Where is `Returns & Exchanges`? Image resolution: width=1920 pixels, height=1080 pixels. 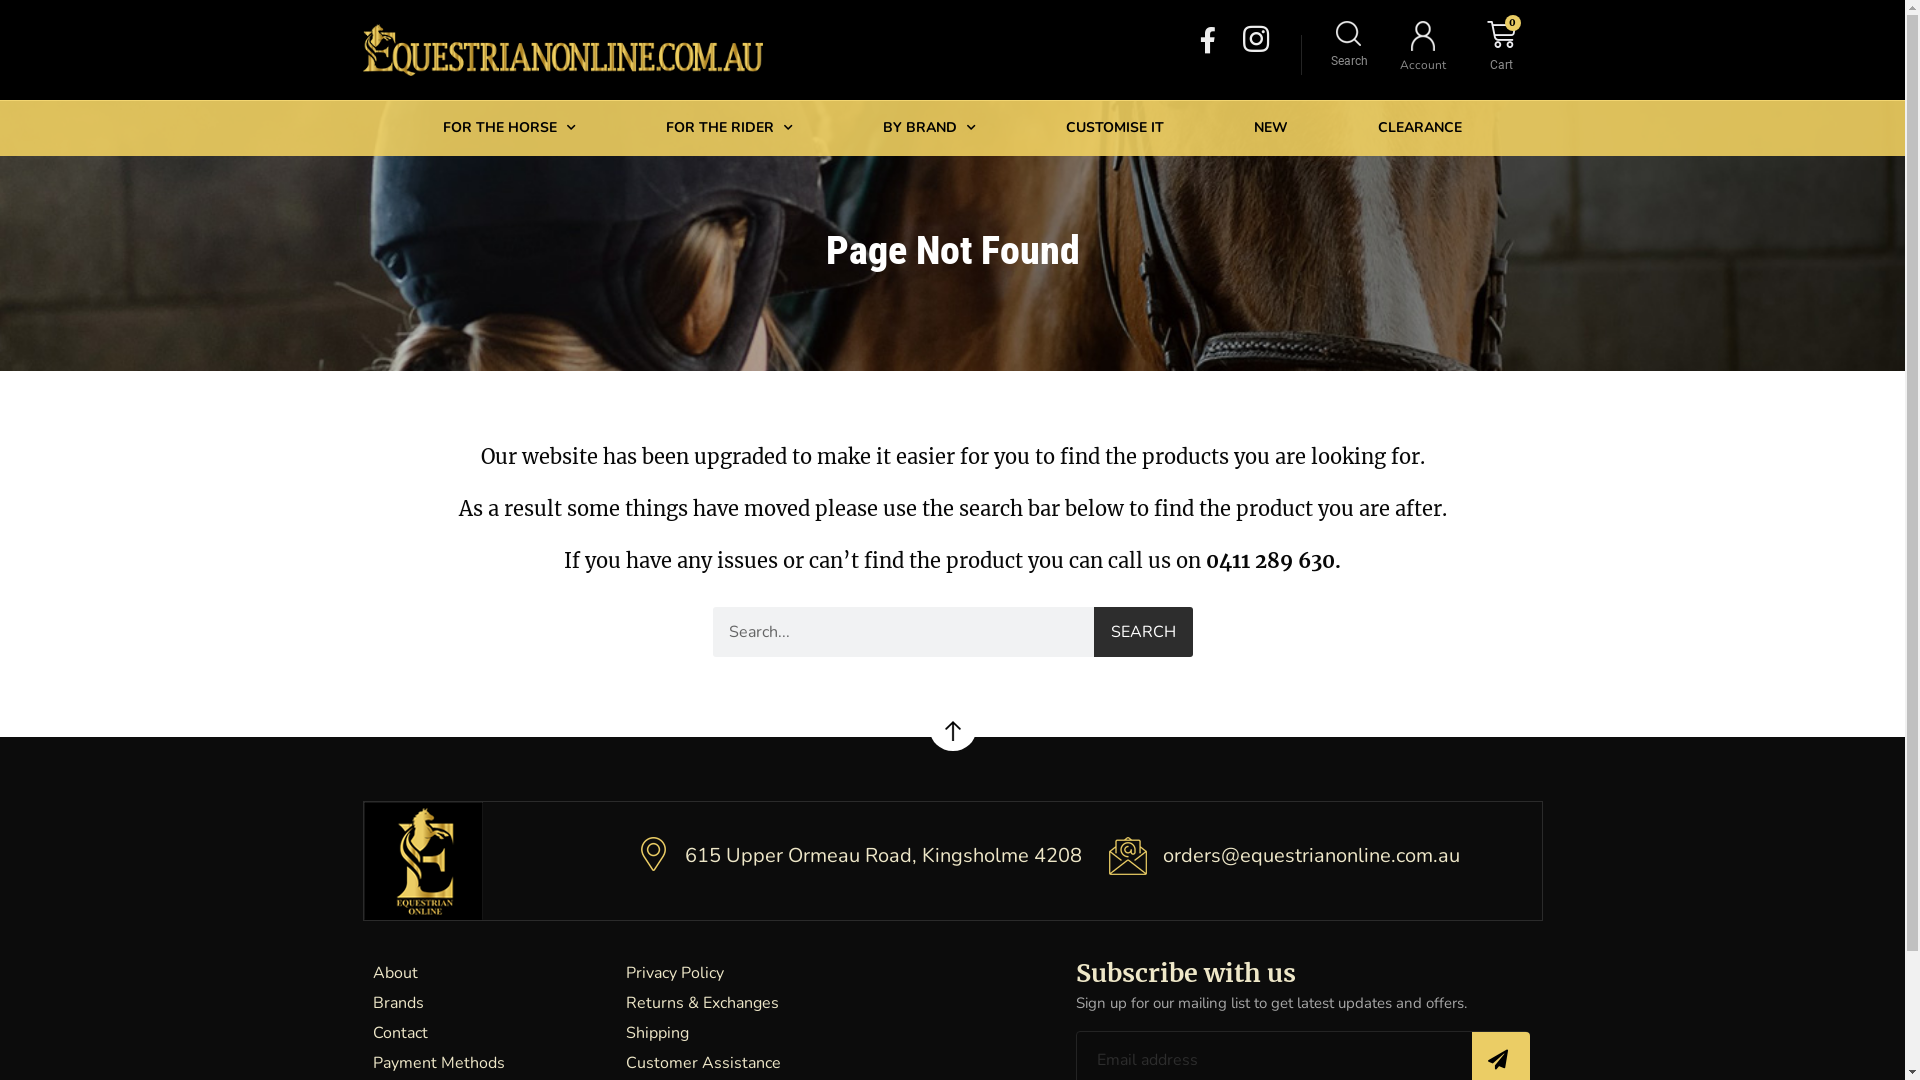
Returns & Exchanges is located at coordinates (841, 1003).